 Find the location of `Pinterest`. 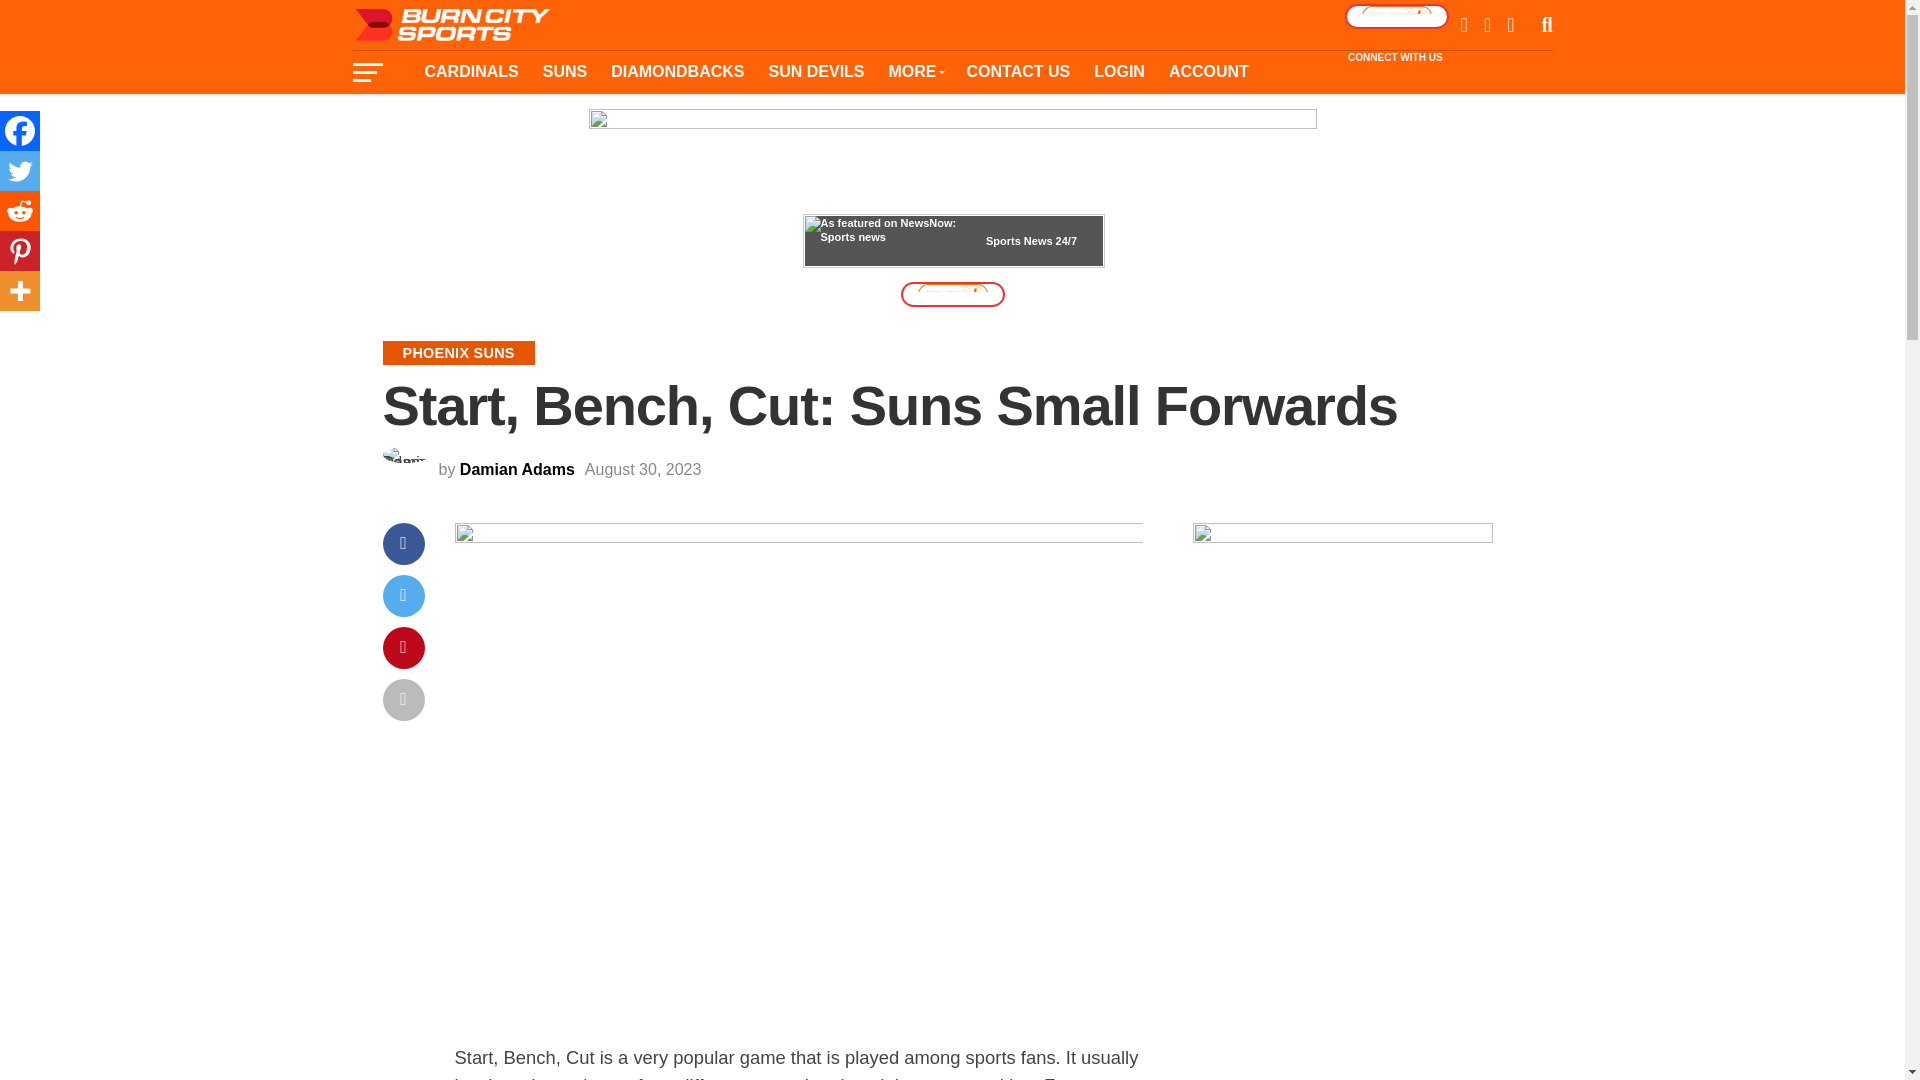

Pinterest is located at coordinates (20, 251).